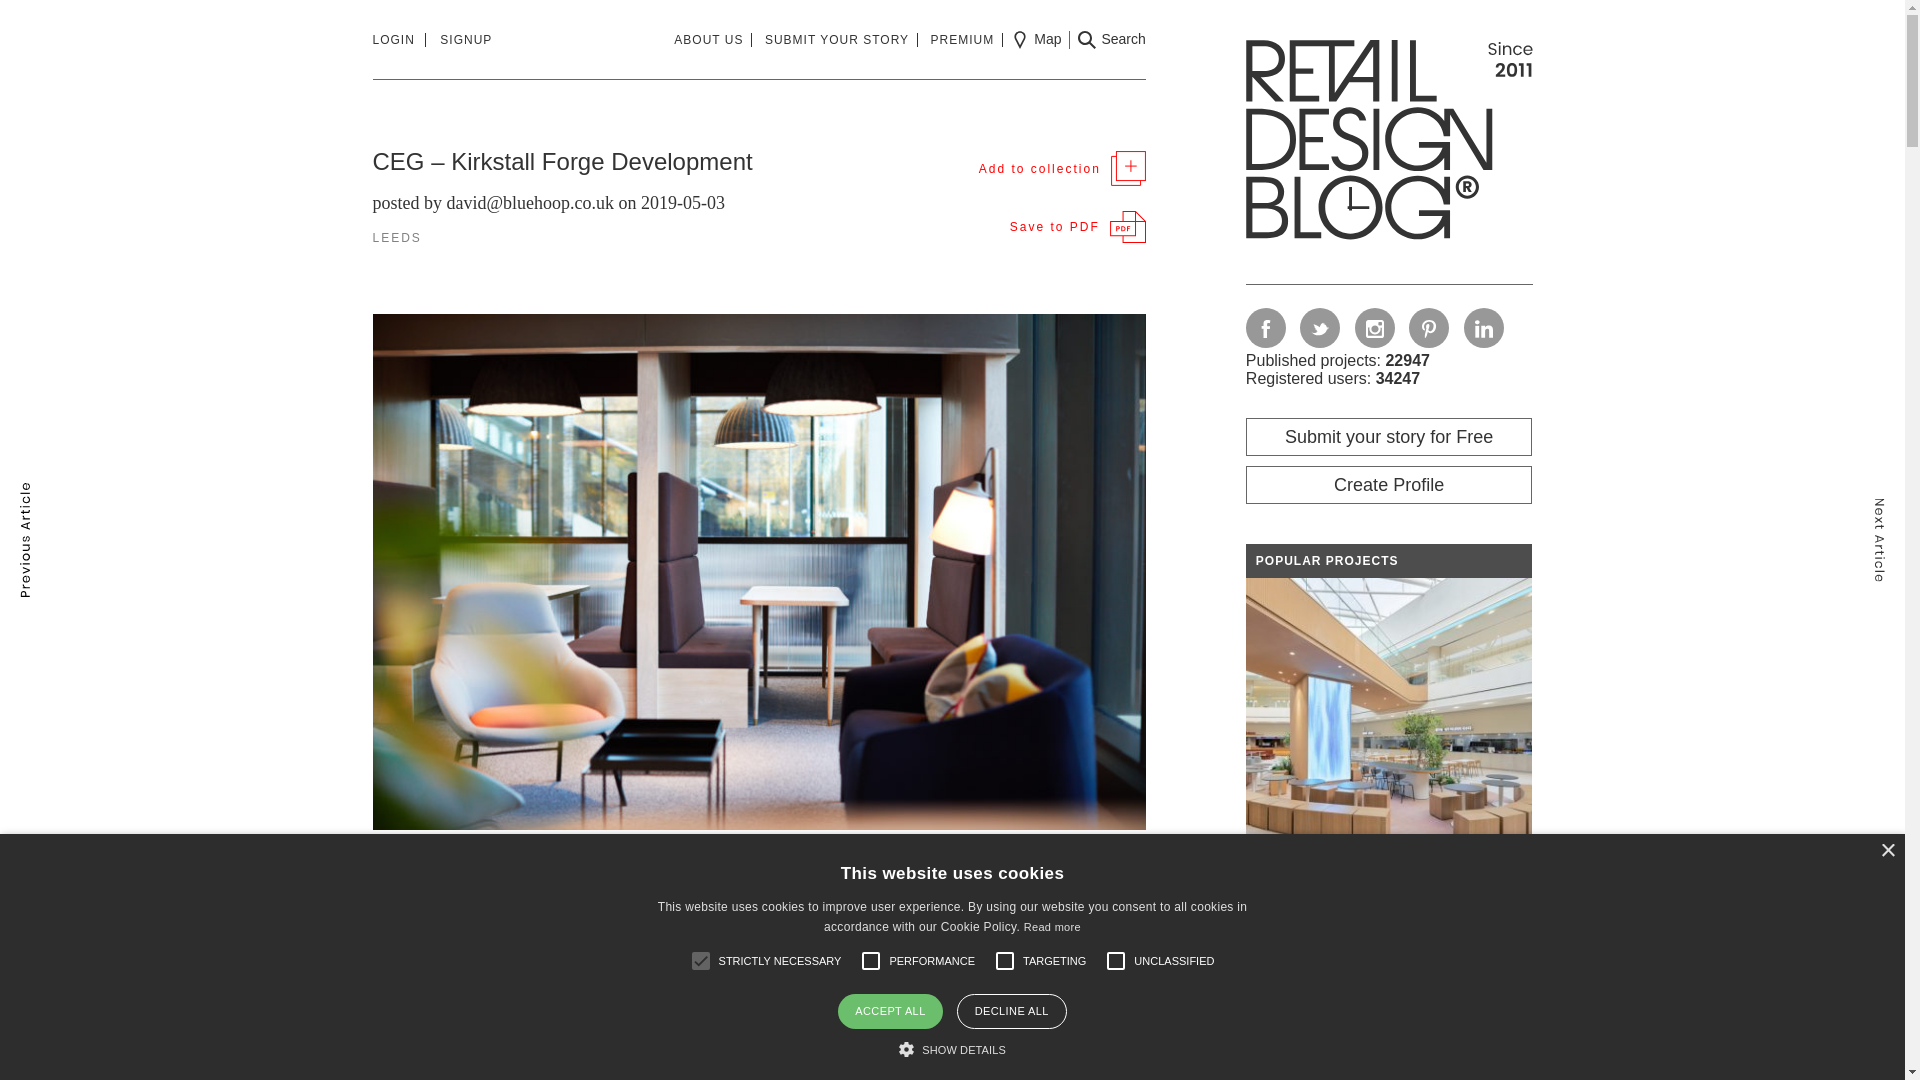 The height and width of the screenshot is (1080, 1920). Describe the element at coordinates (1078, 226) in the screenshot. I see `Save this article to PDF` at that location.